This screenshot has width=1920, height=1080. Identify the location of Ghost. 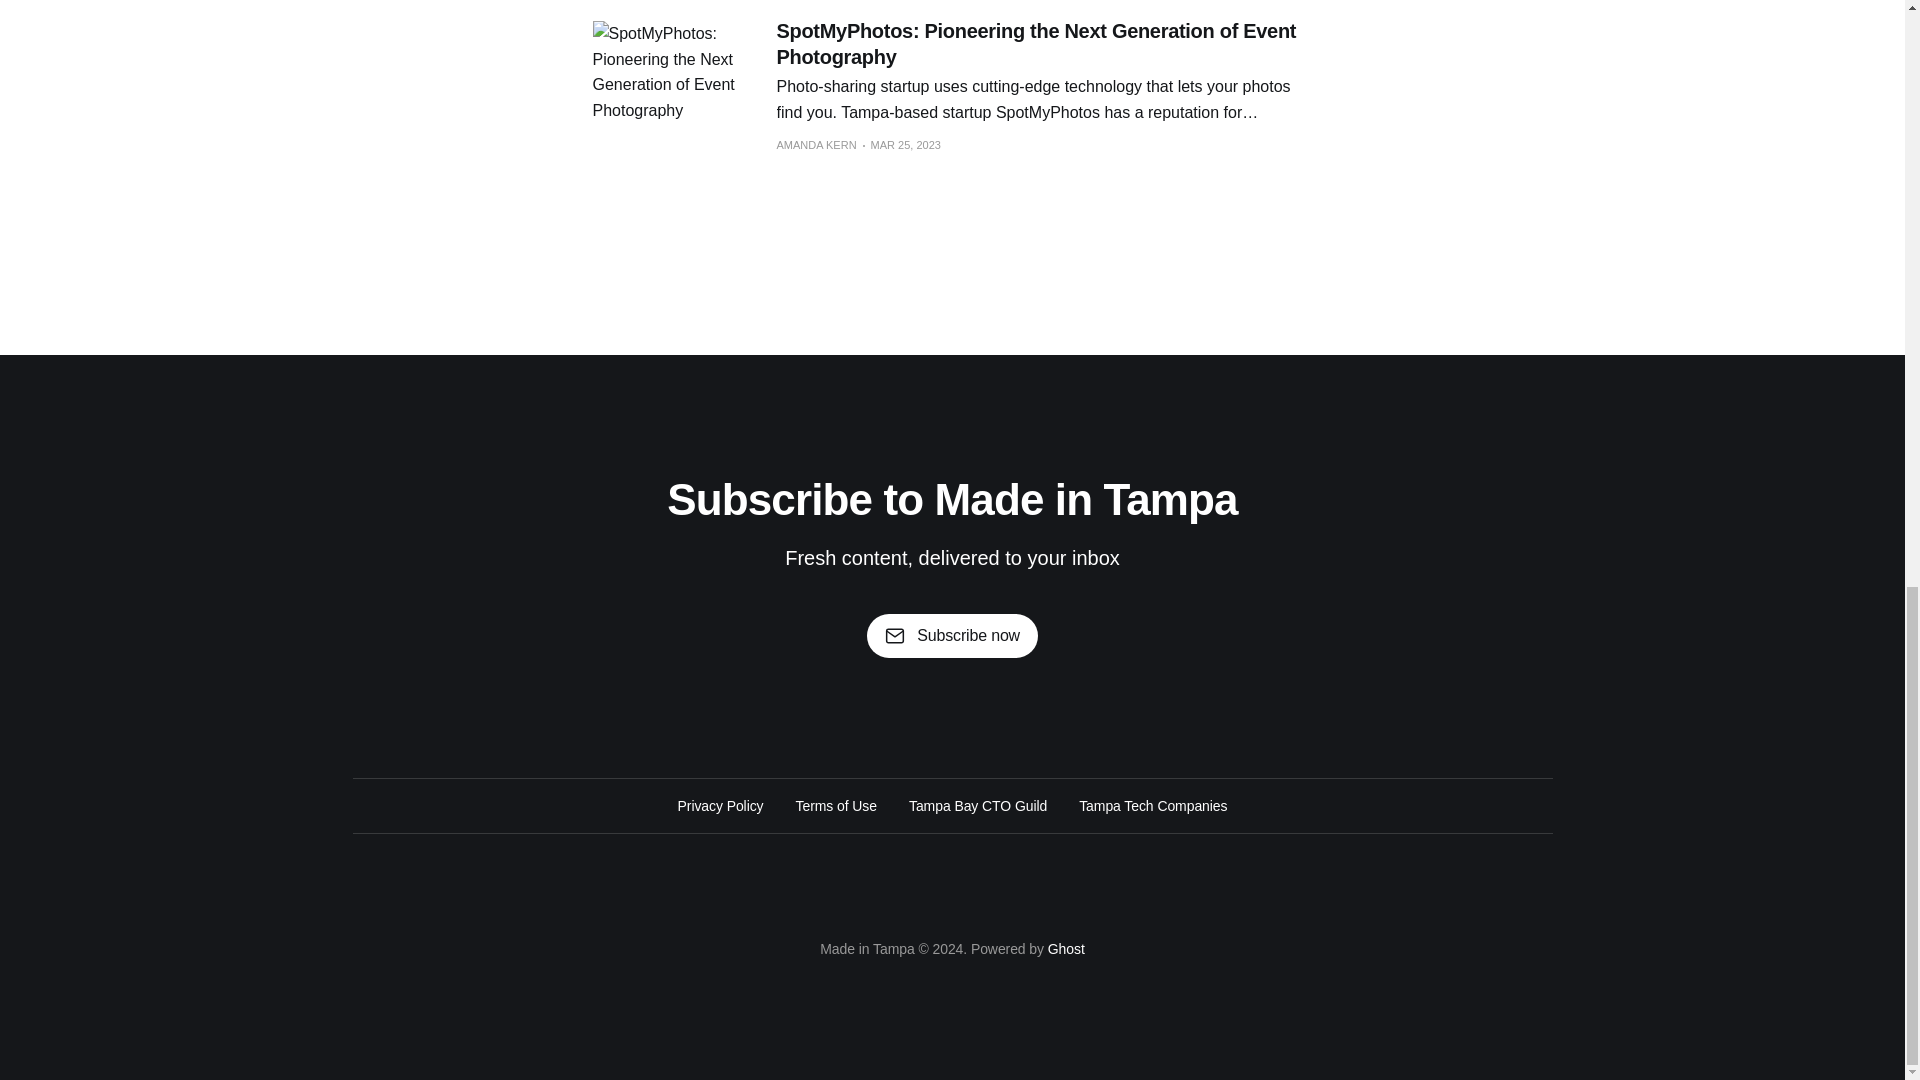
(1066, 948).